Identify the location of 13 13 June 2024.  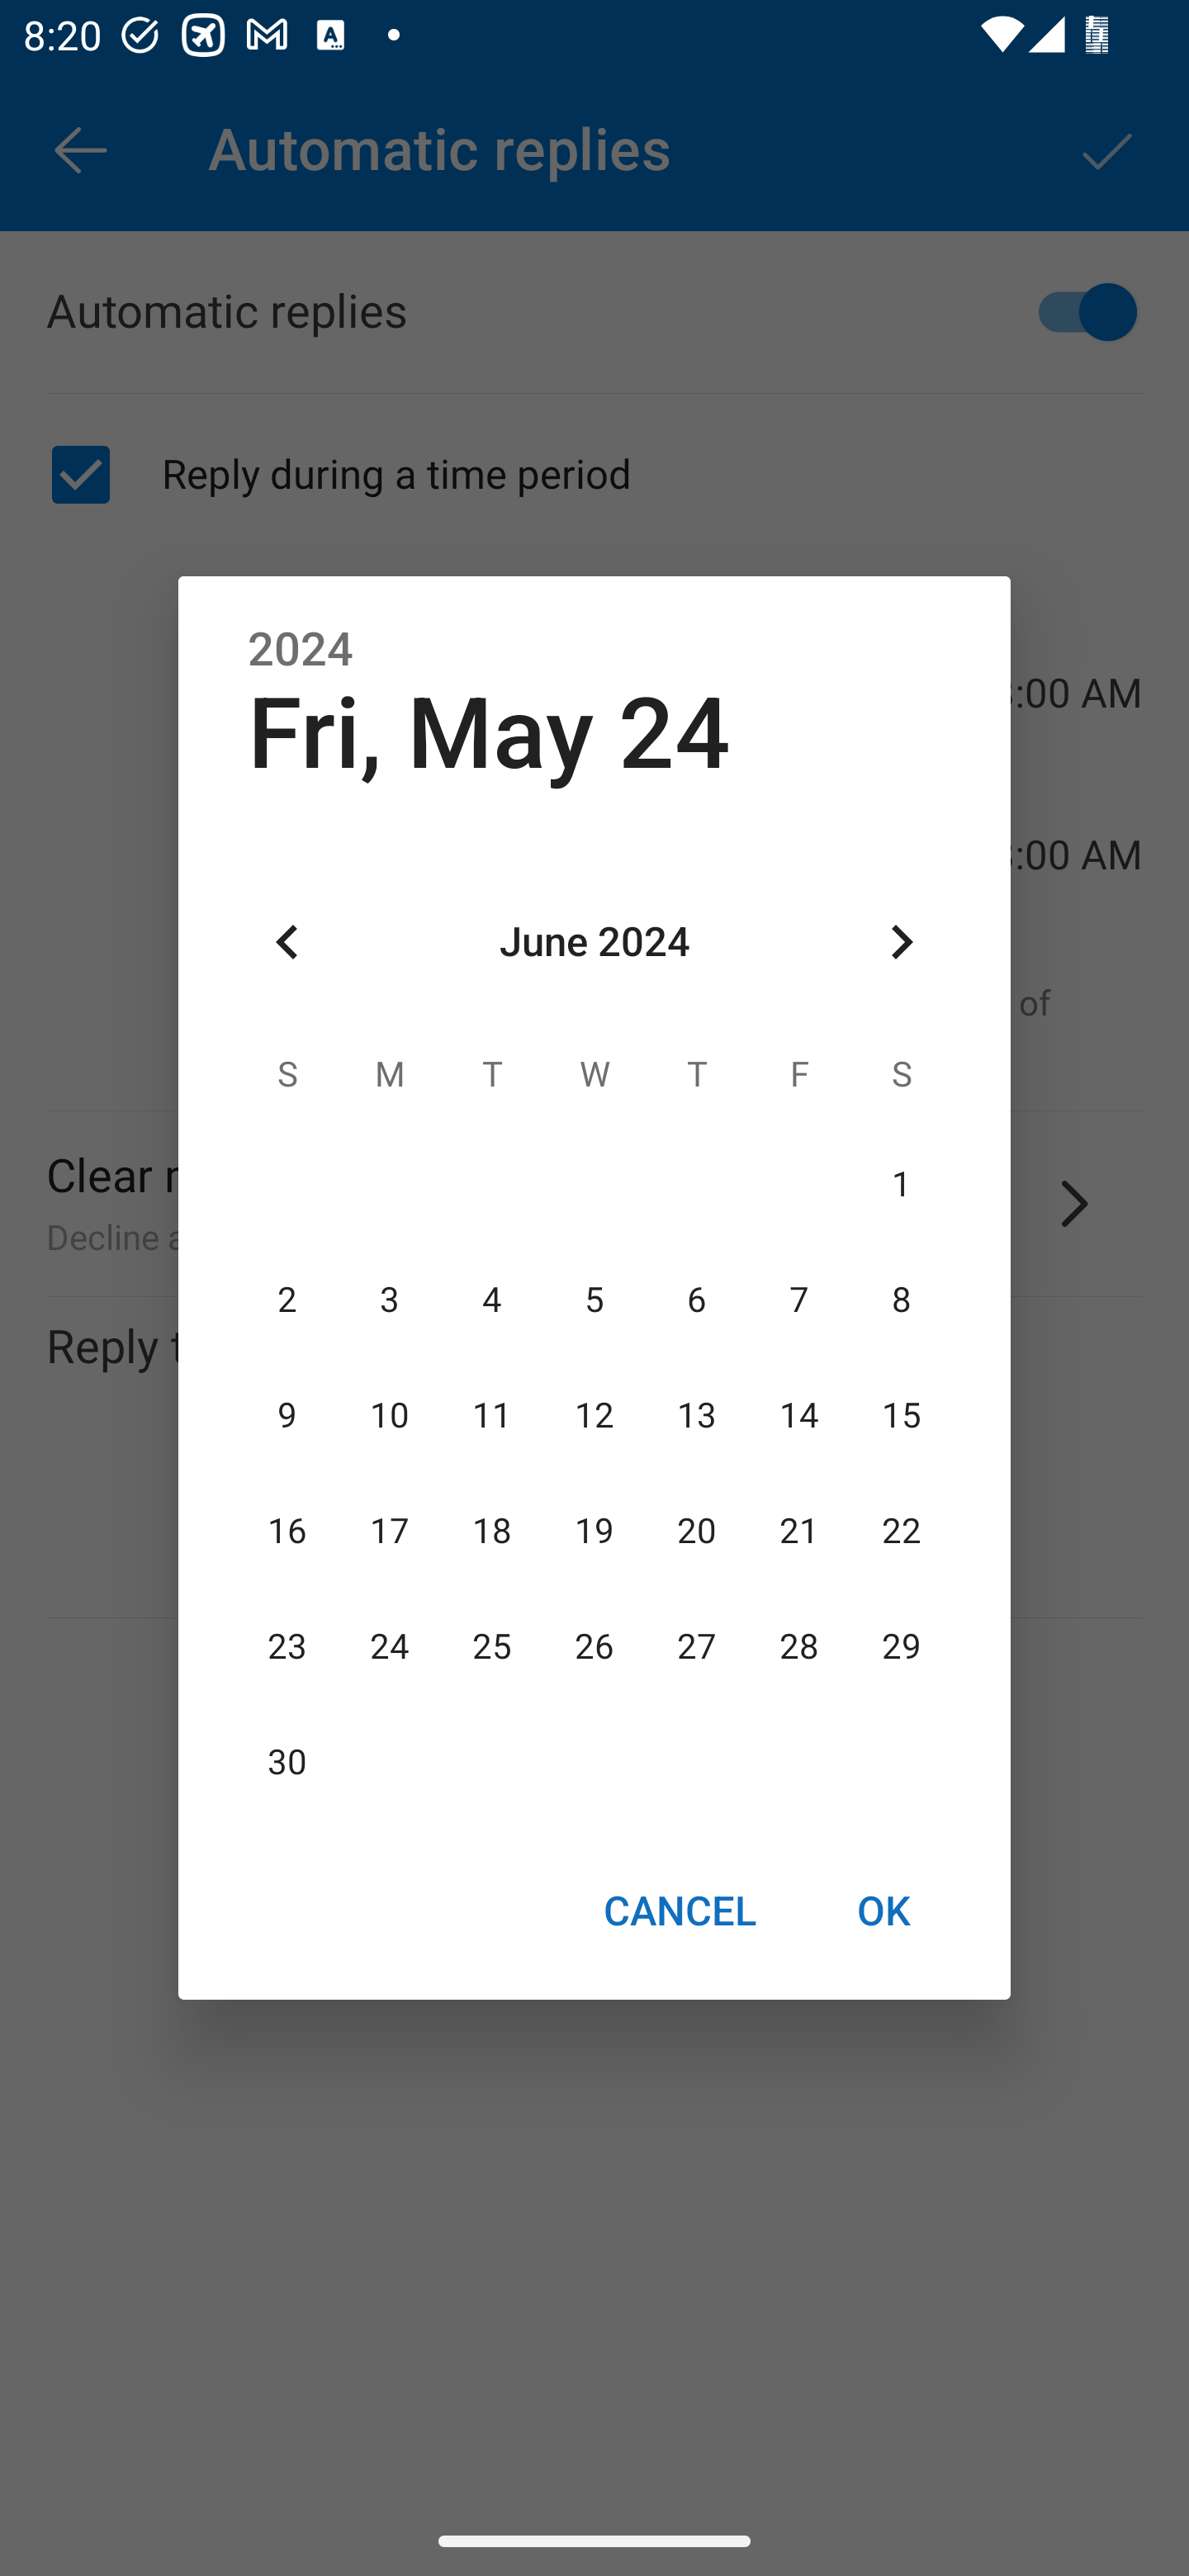
(696, 1415).